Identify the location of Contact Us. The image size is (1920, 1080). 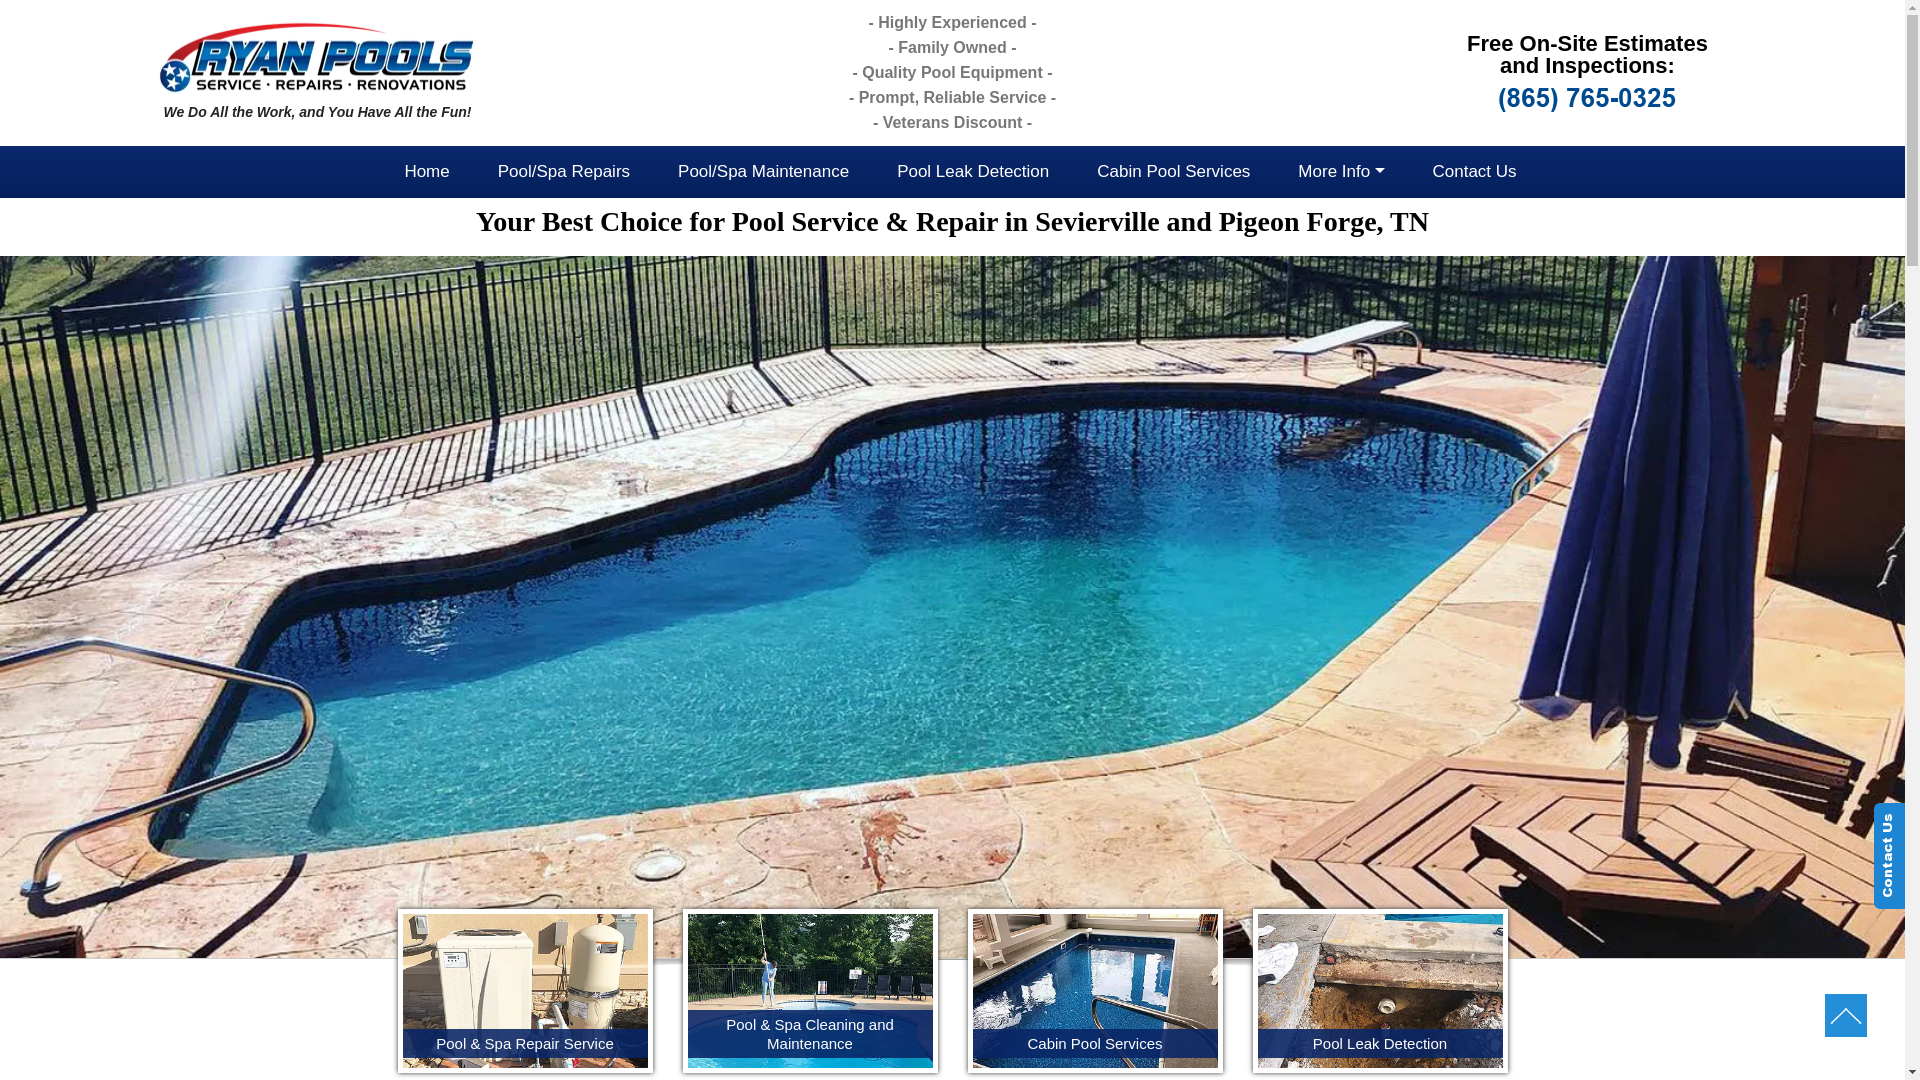
(1473, 171).